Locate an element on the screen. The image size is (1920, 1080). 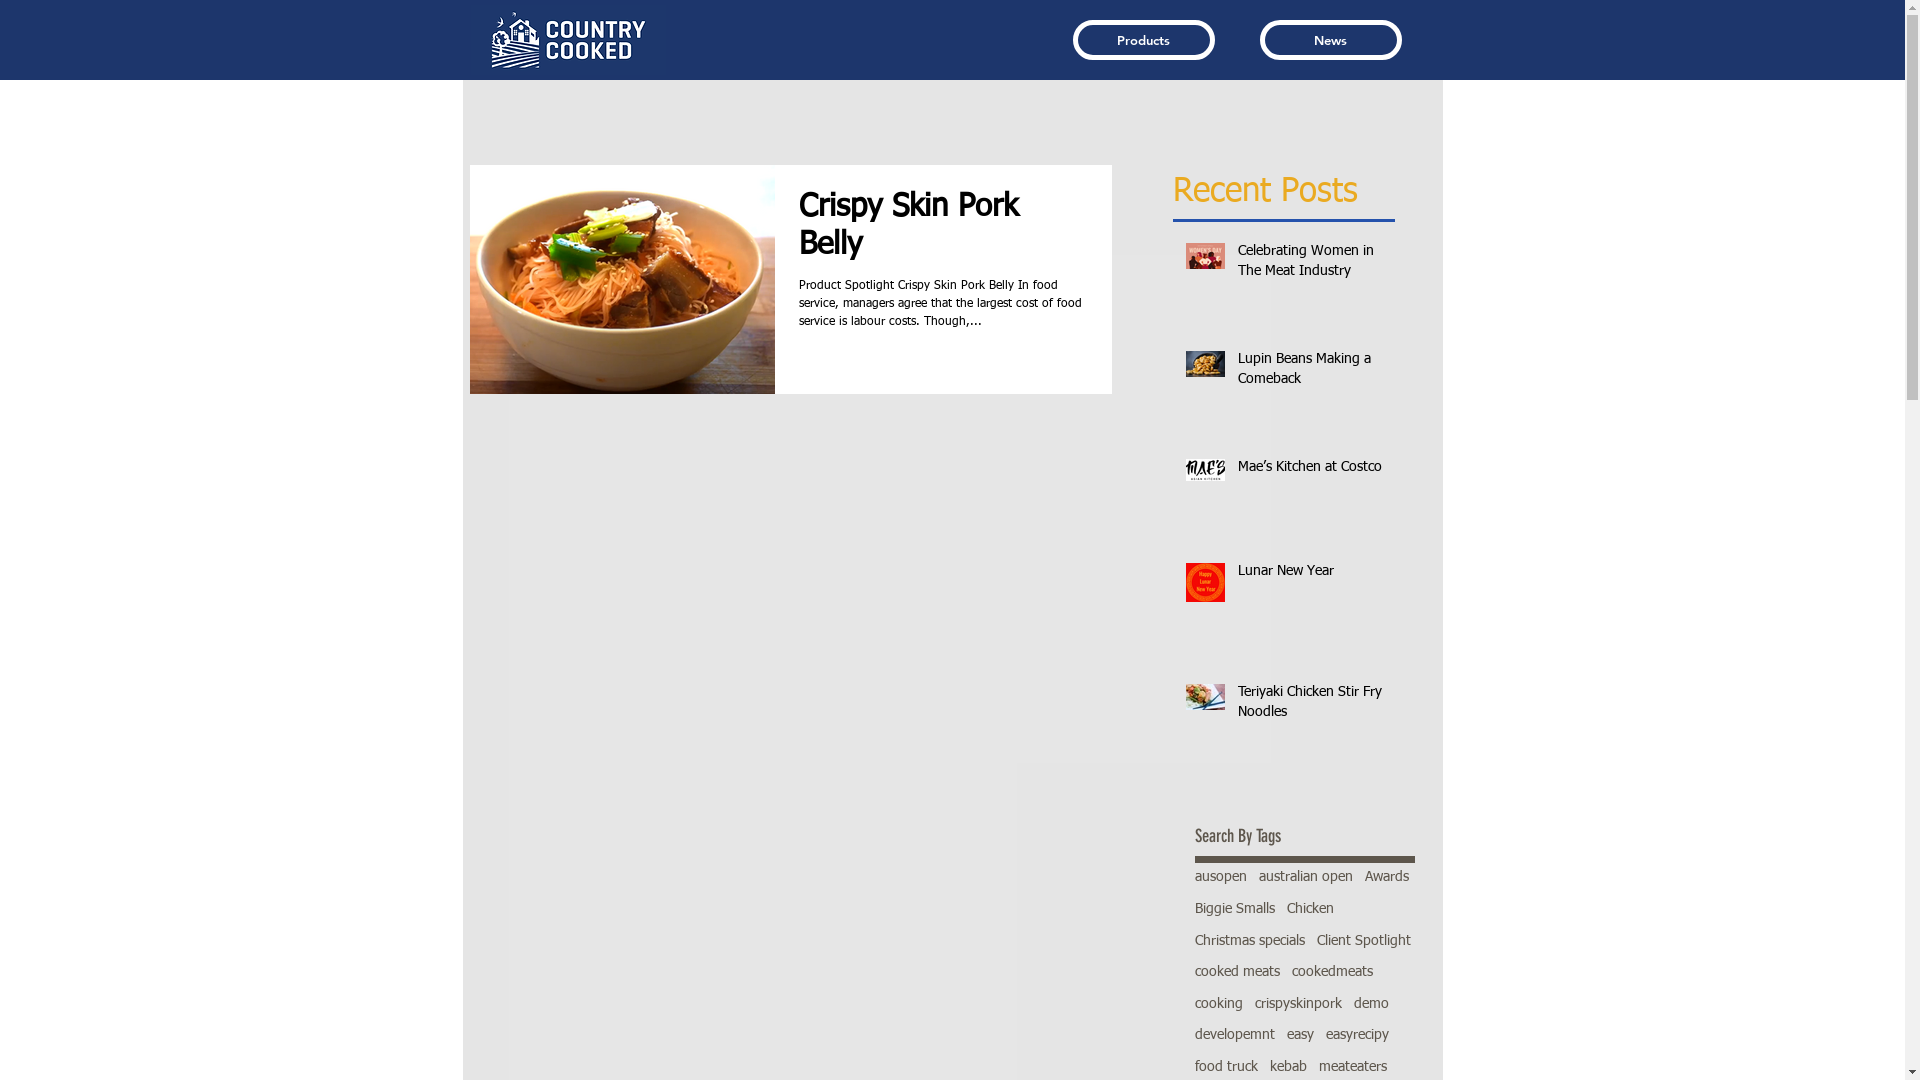
easy is located at coordinates (1300, 1036).